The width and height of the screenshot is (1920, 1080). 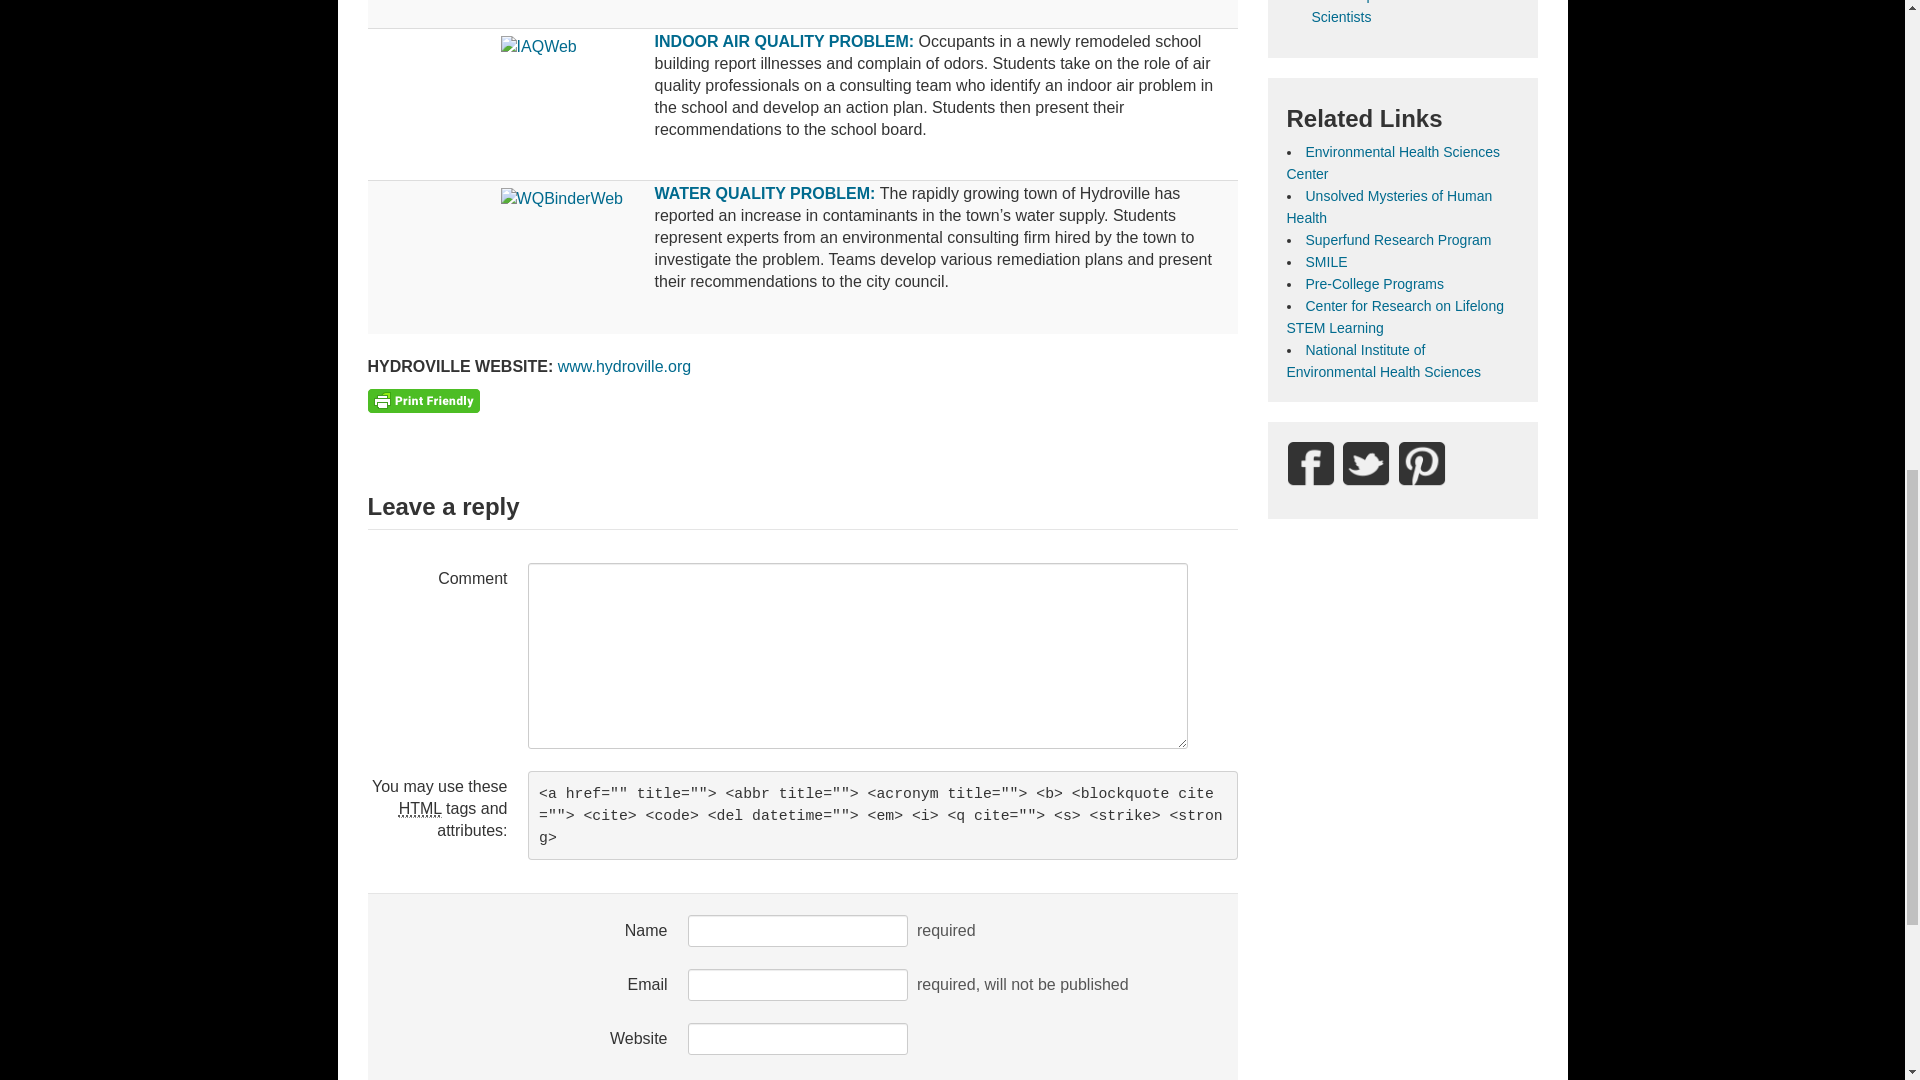 I want to click on Environ Health K-12 on Pinterest, so click(x=1421, y=463).